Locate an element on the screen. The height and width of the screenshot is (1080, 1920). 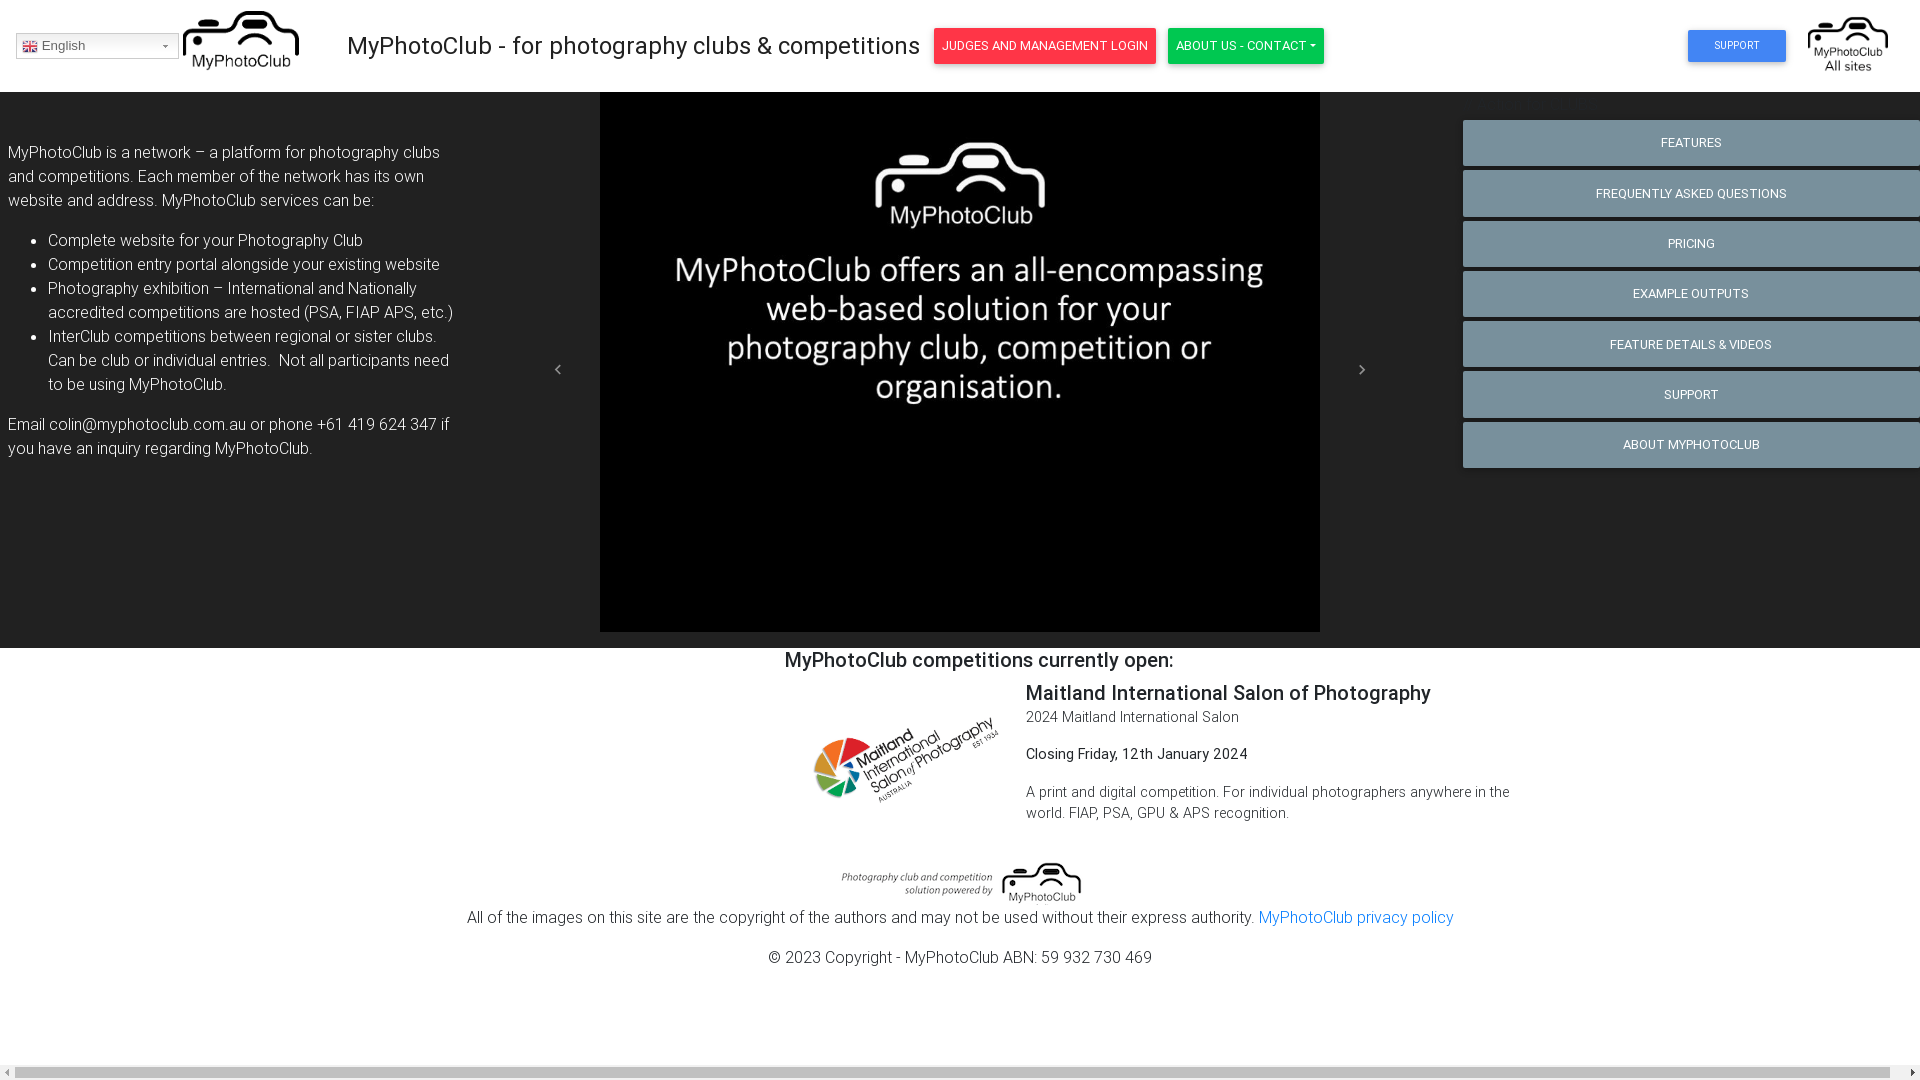
MyPhotoClub - for photography clubs & competitions is located at coordinates (634, 46).